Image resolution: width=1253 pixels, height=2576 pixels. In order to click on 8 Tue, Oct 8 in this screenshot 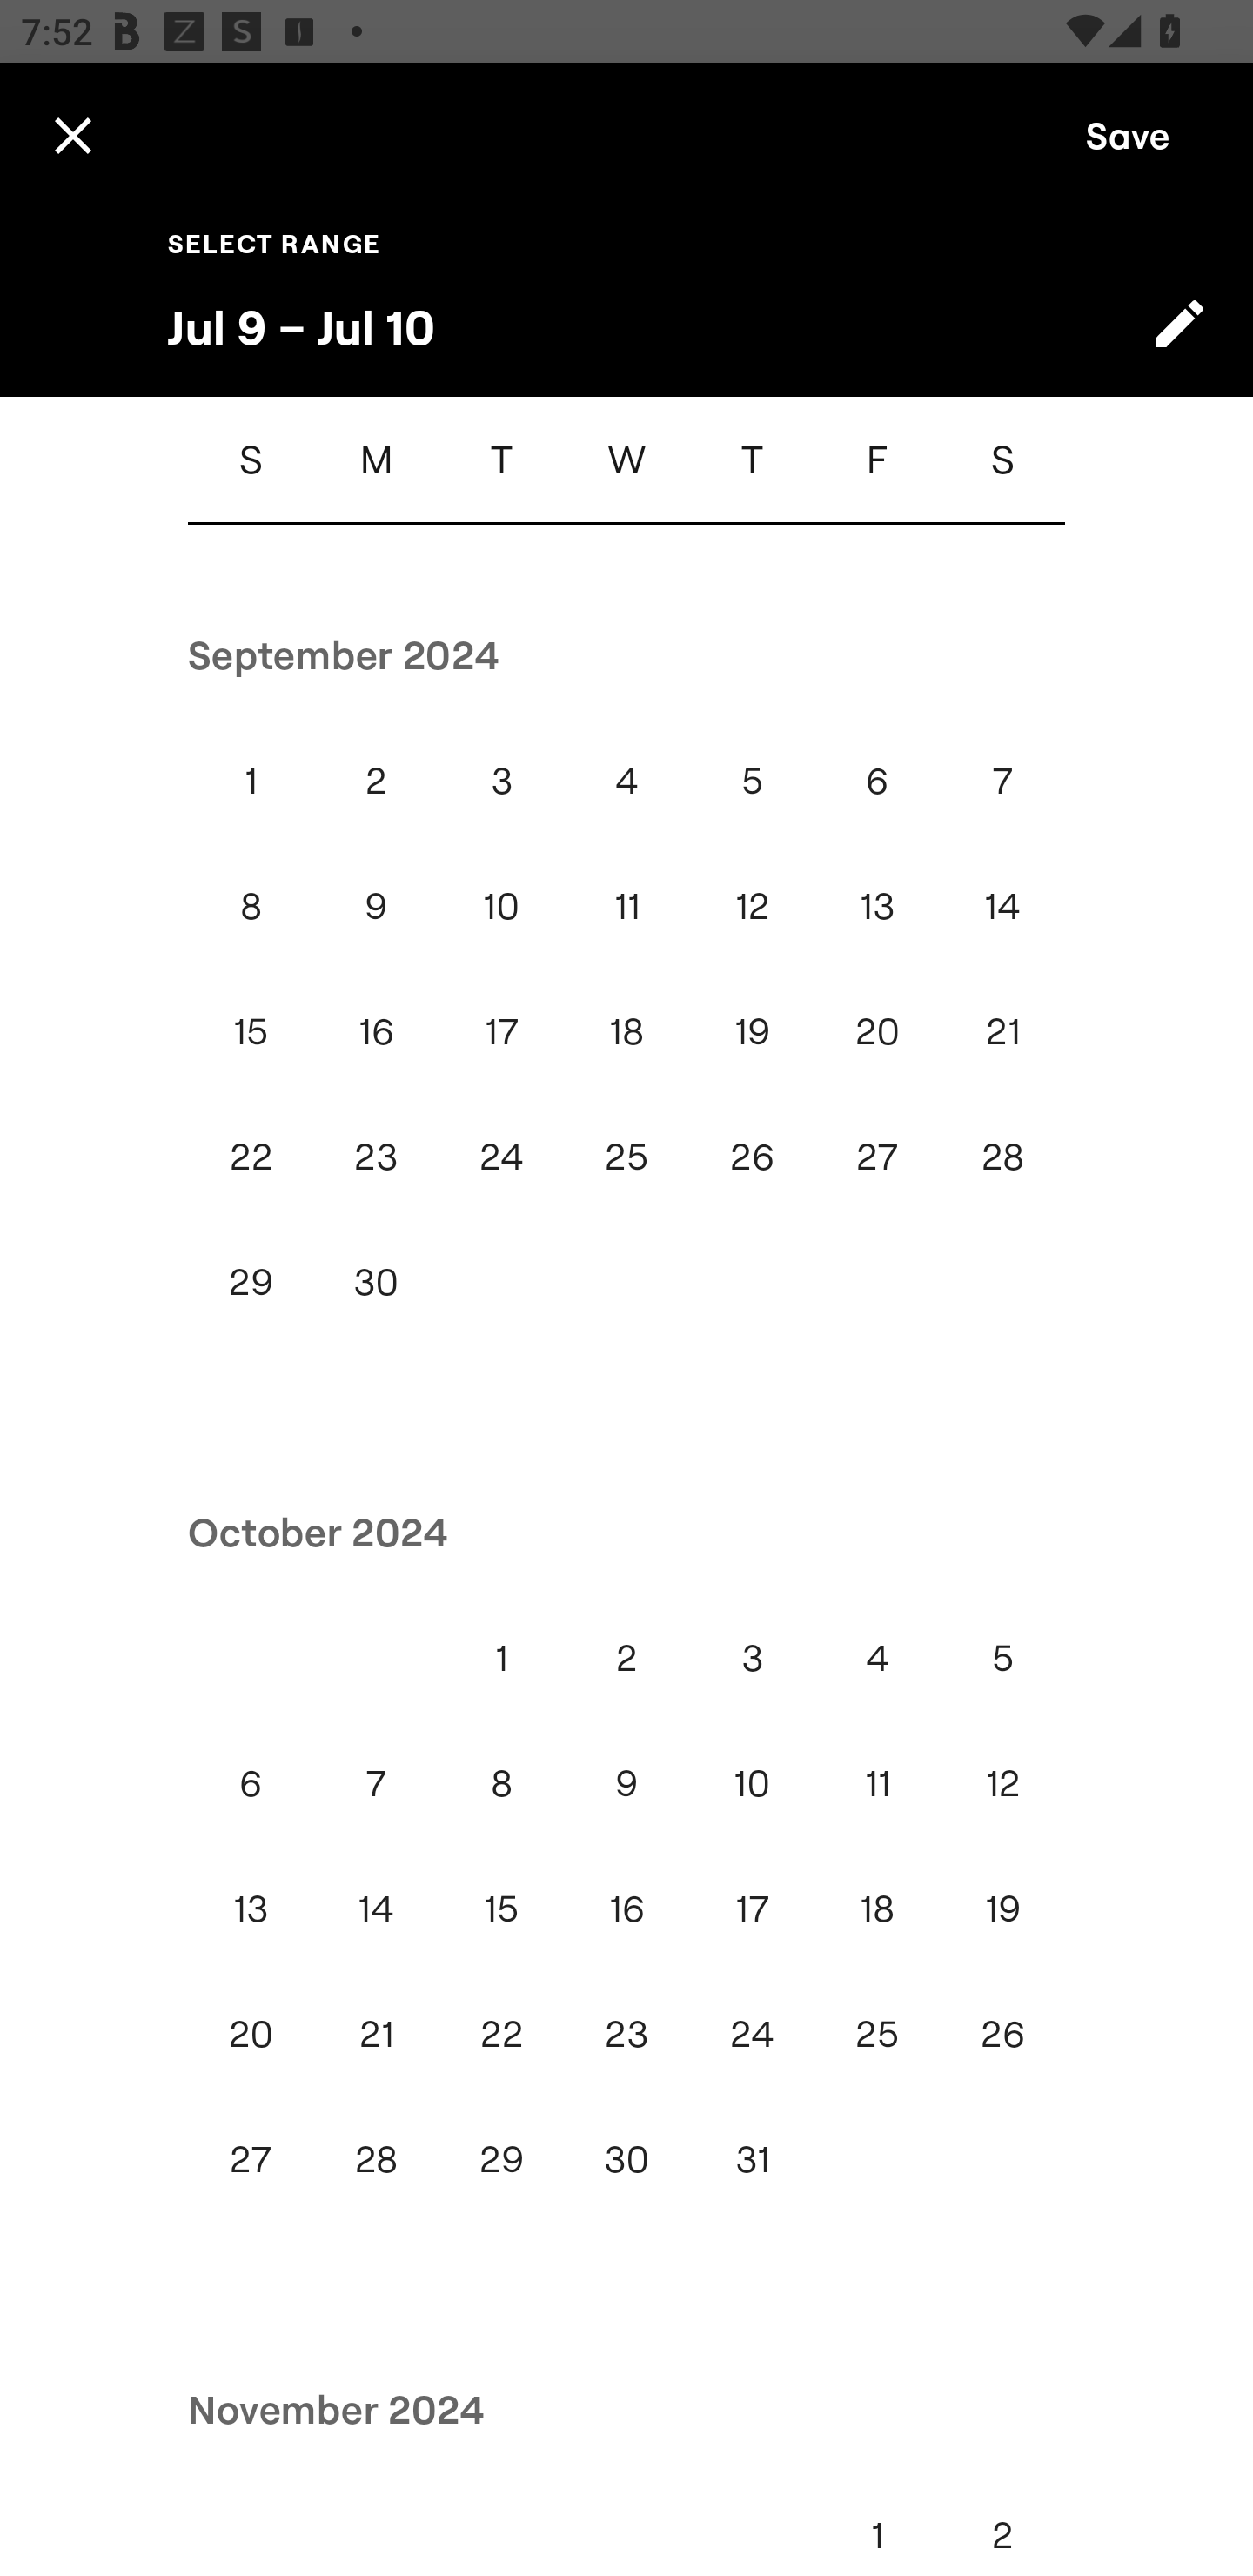, I will do `click(501, 1784)`.